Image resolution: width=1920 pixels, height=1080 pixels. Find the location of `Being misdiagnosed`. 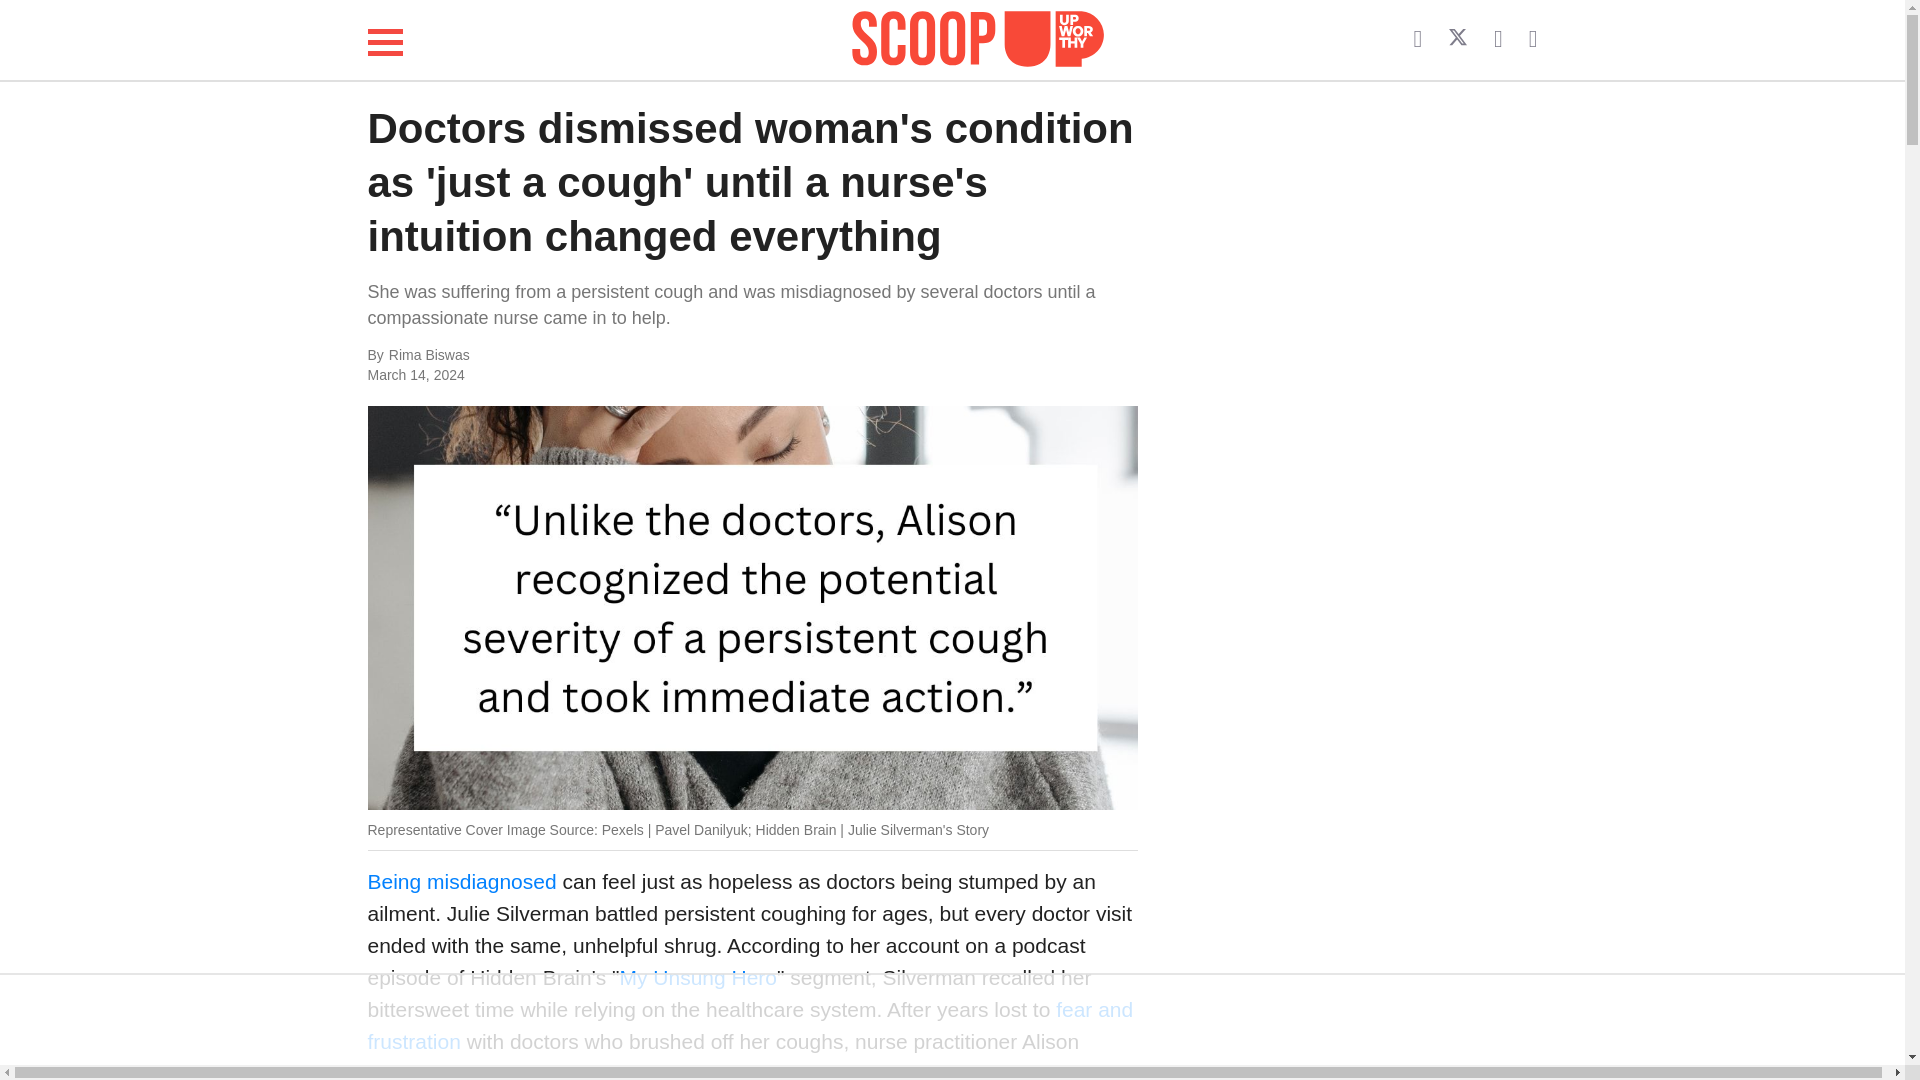

Being misdiagnosed is located at coordinates (462, 882).